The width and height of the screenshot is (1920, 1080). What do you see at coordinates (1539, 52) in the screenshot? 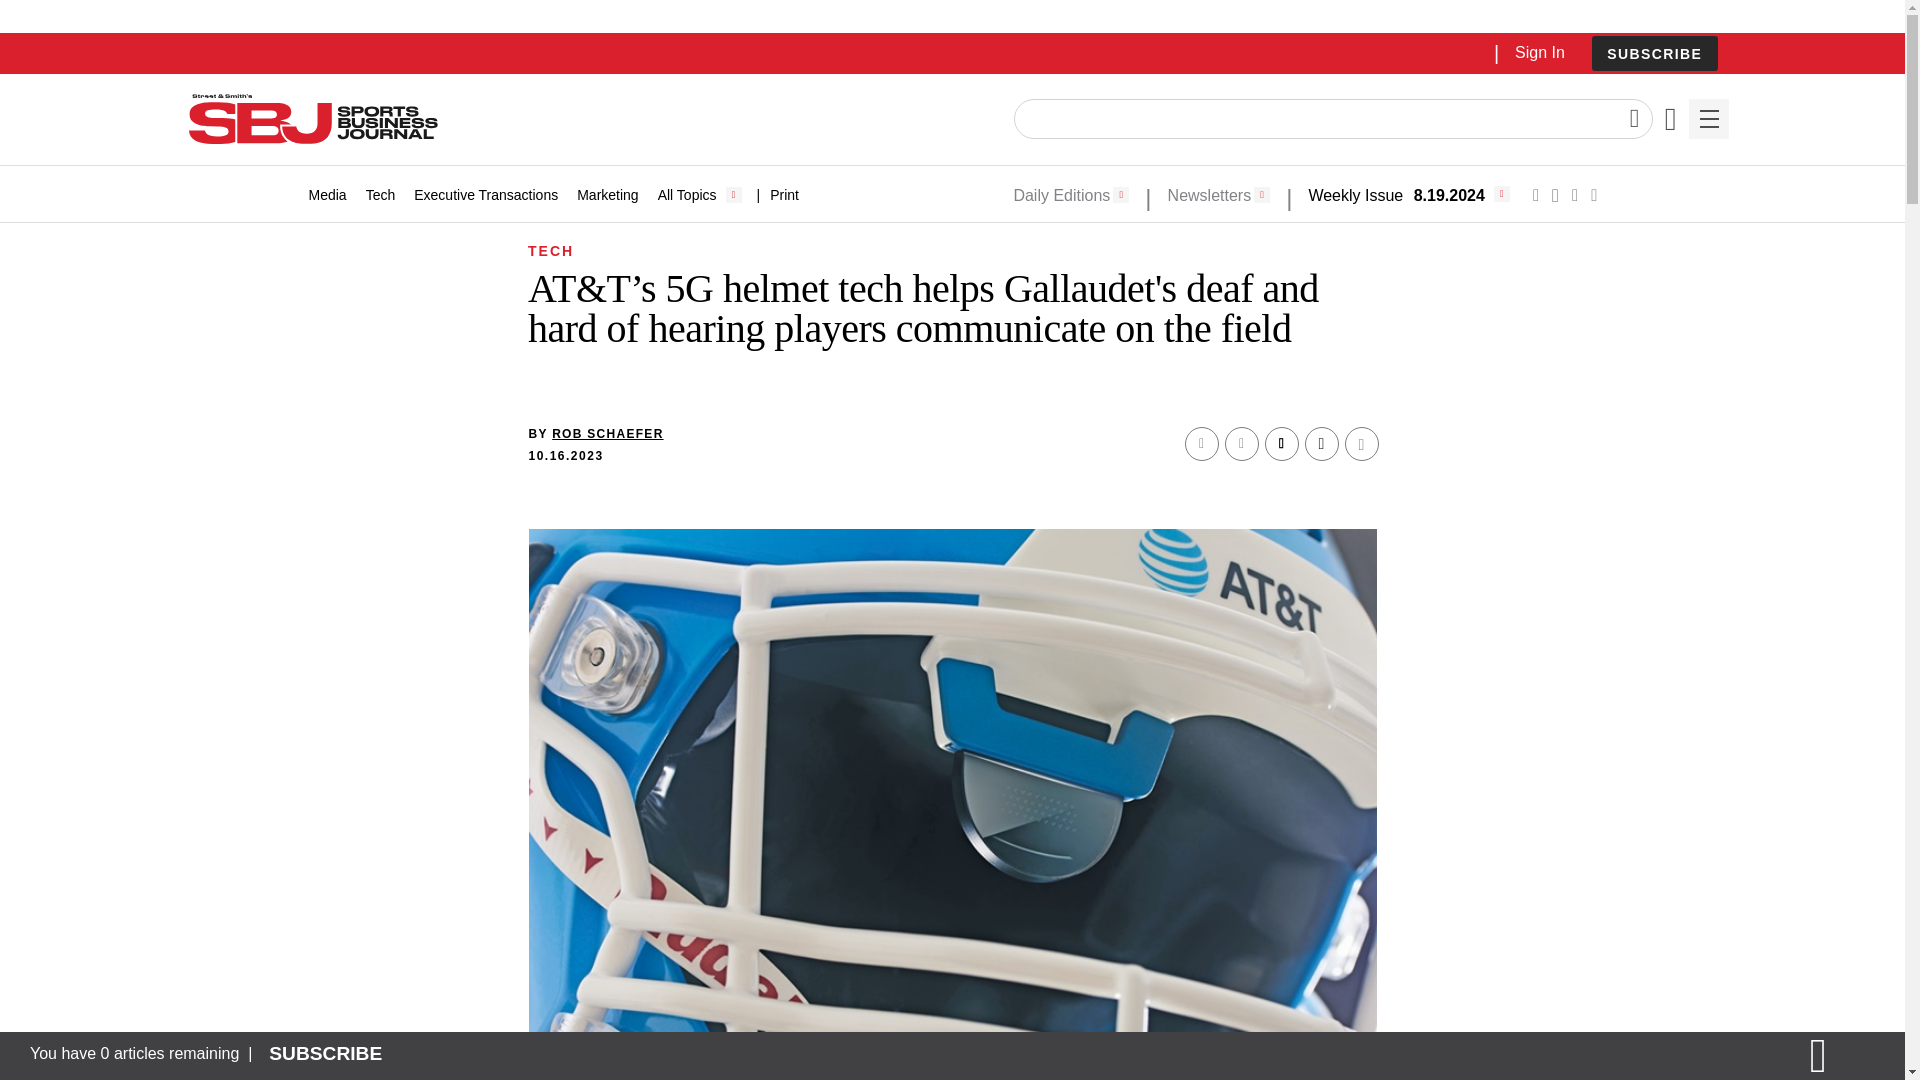
I see `Sign In` at bounding box center [1539, 52].